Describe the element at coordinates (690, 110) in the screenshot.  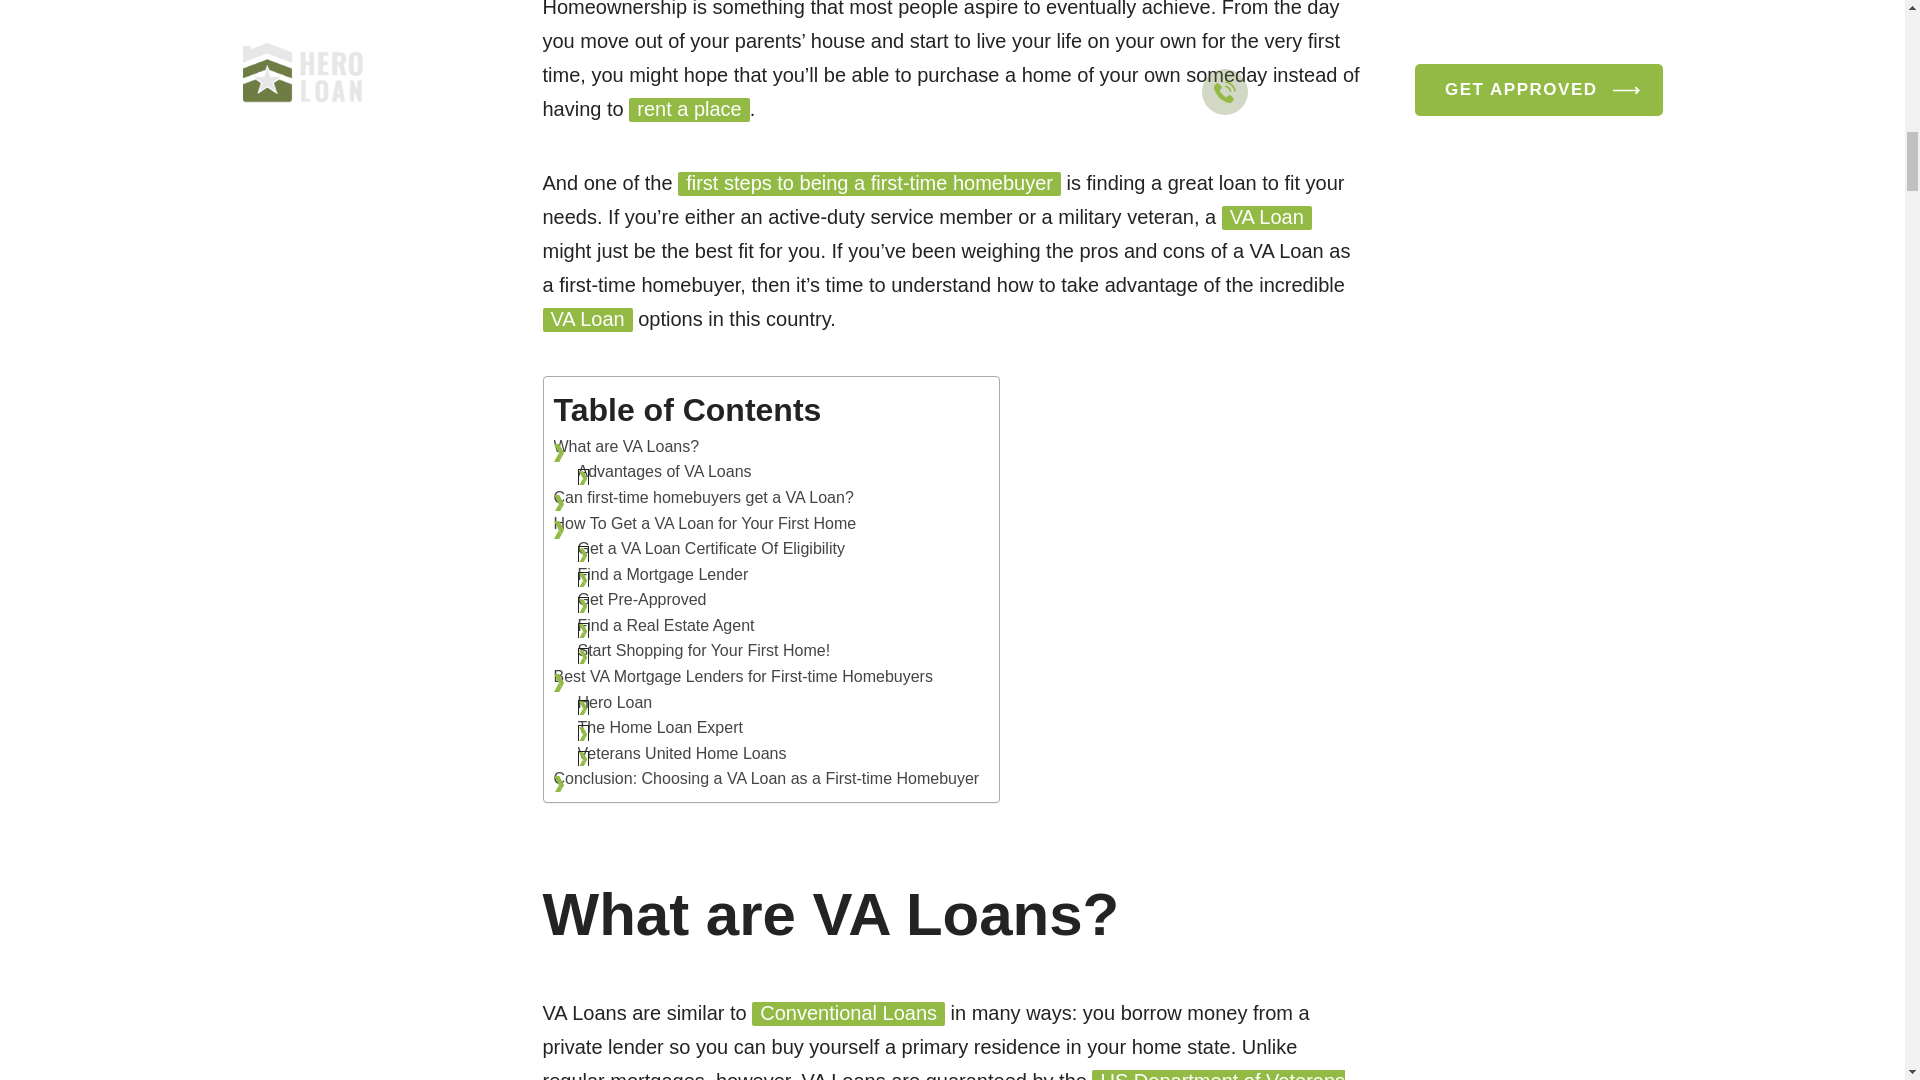
I see `rent a place` at that location.